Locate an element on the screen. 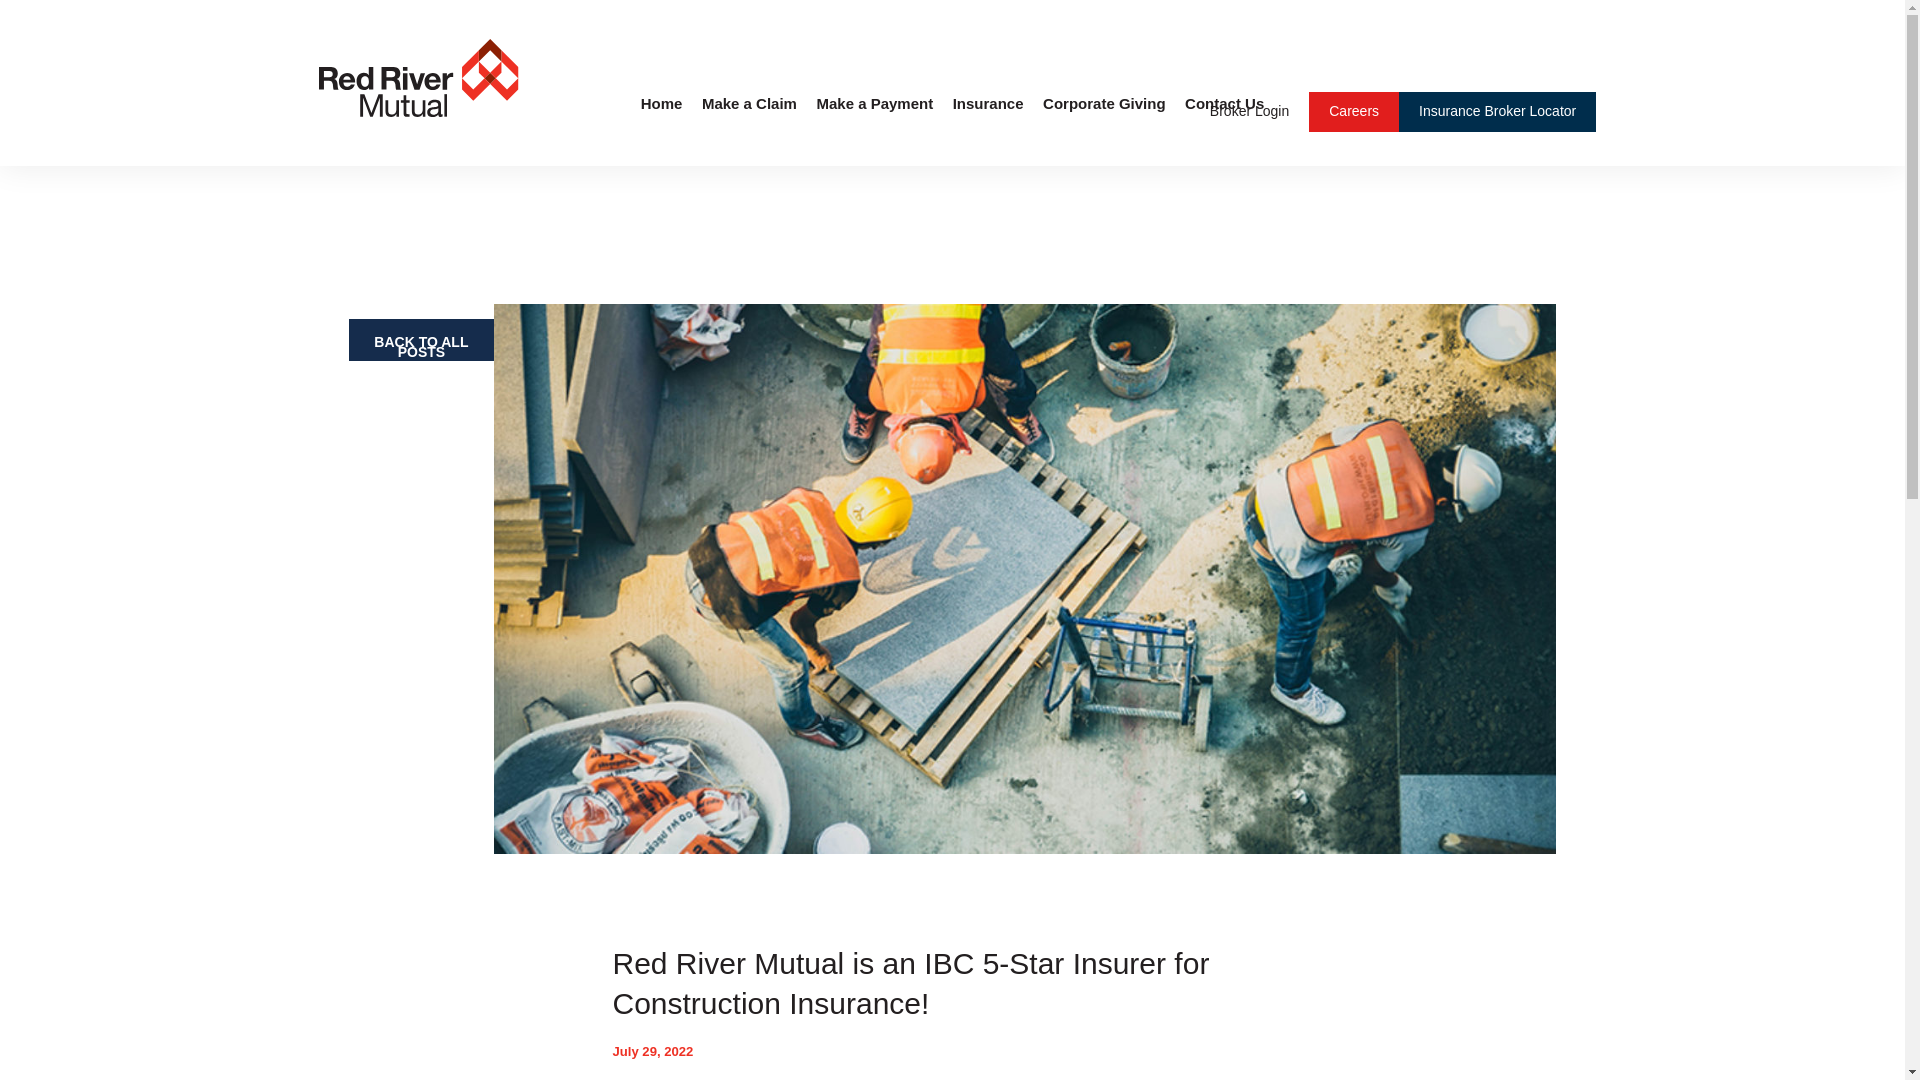  Broker Login is located at coordinates (1248, 110).